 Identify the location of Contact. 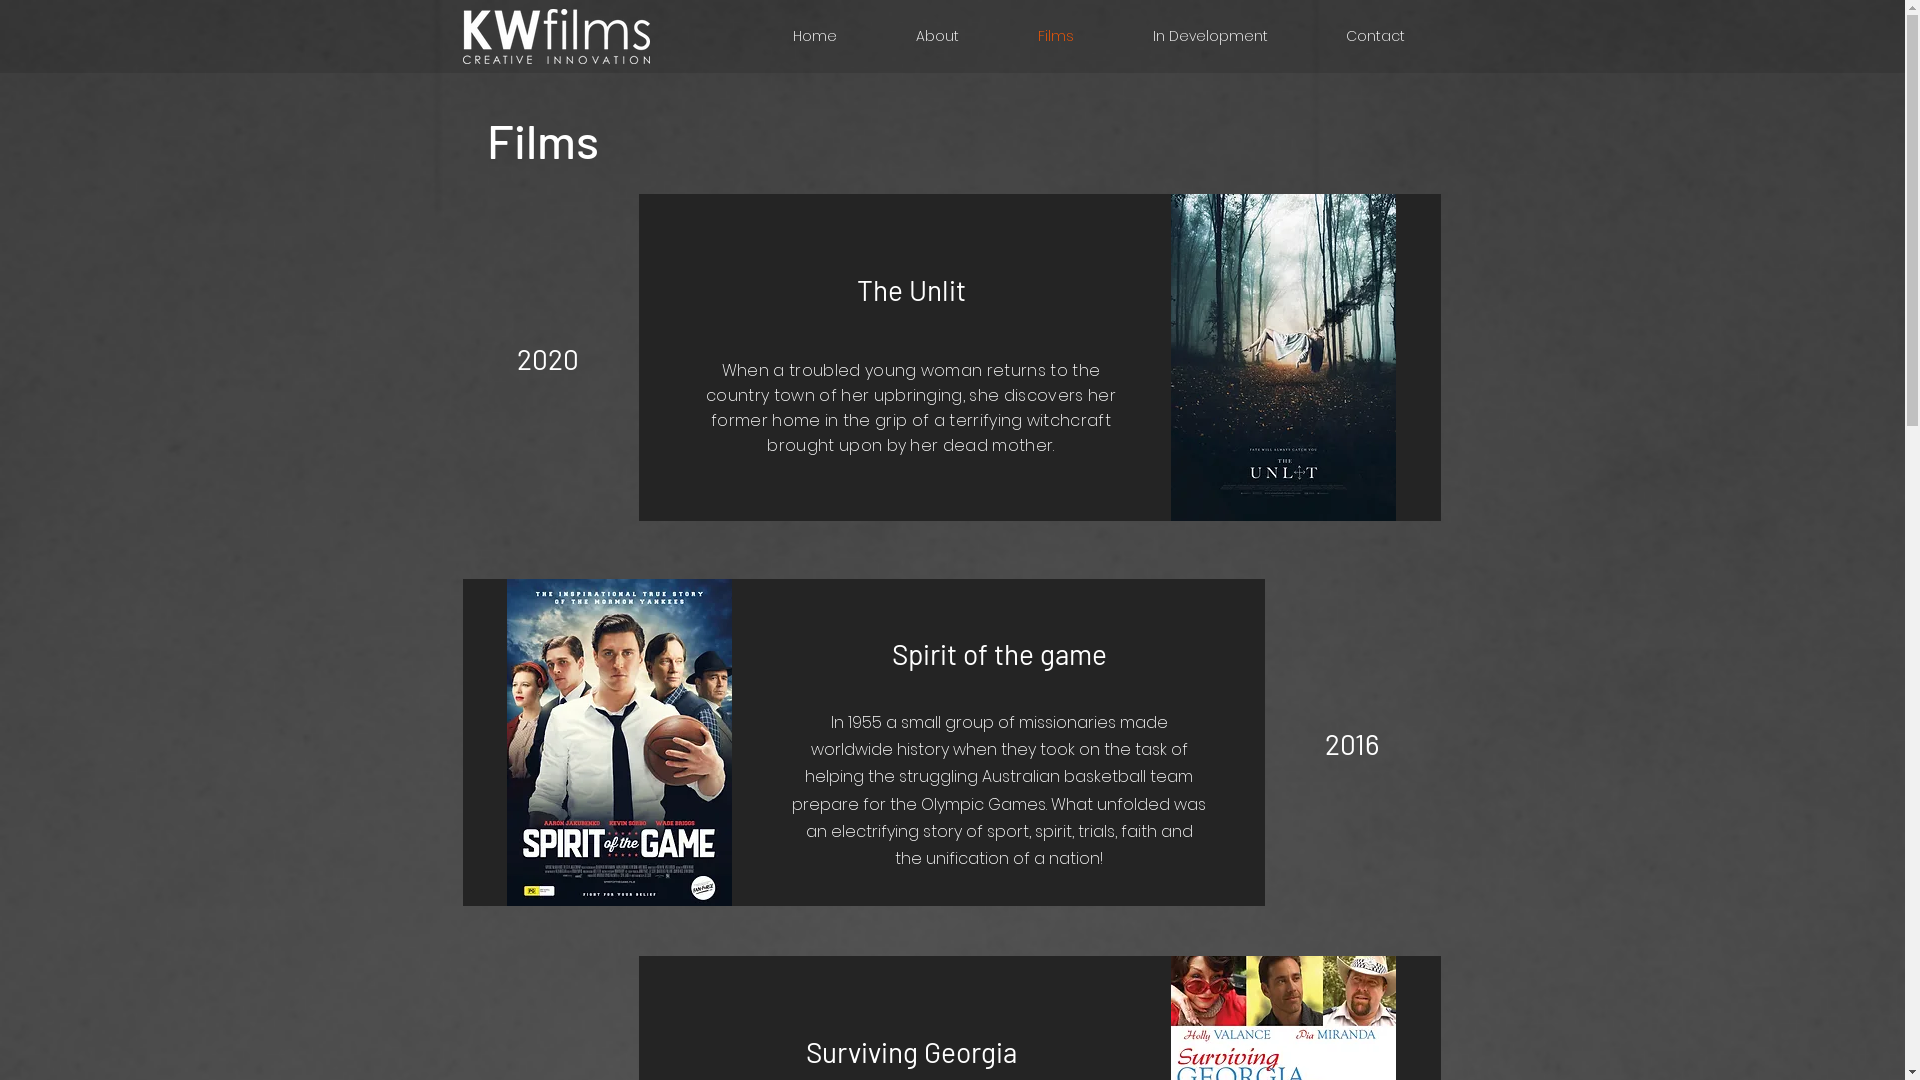
(1374, 36).